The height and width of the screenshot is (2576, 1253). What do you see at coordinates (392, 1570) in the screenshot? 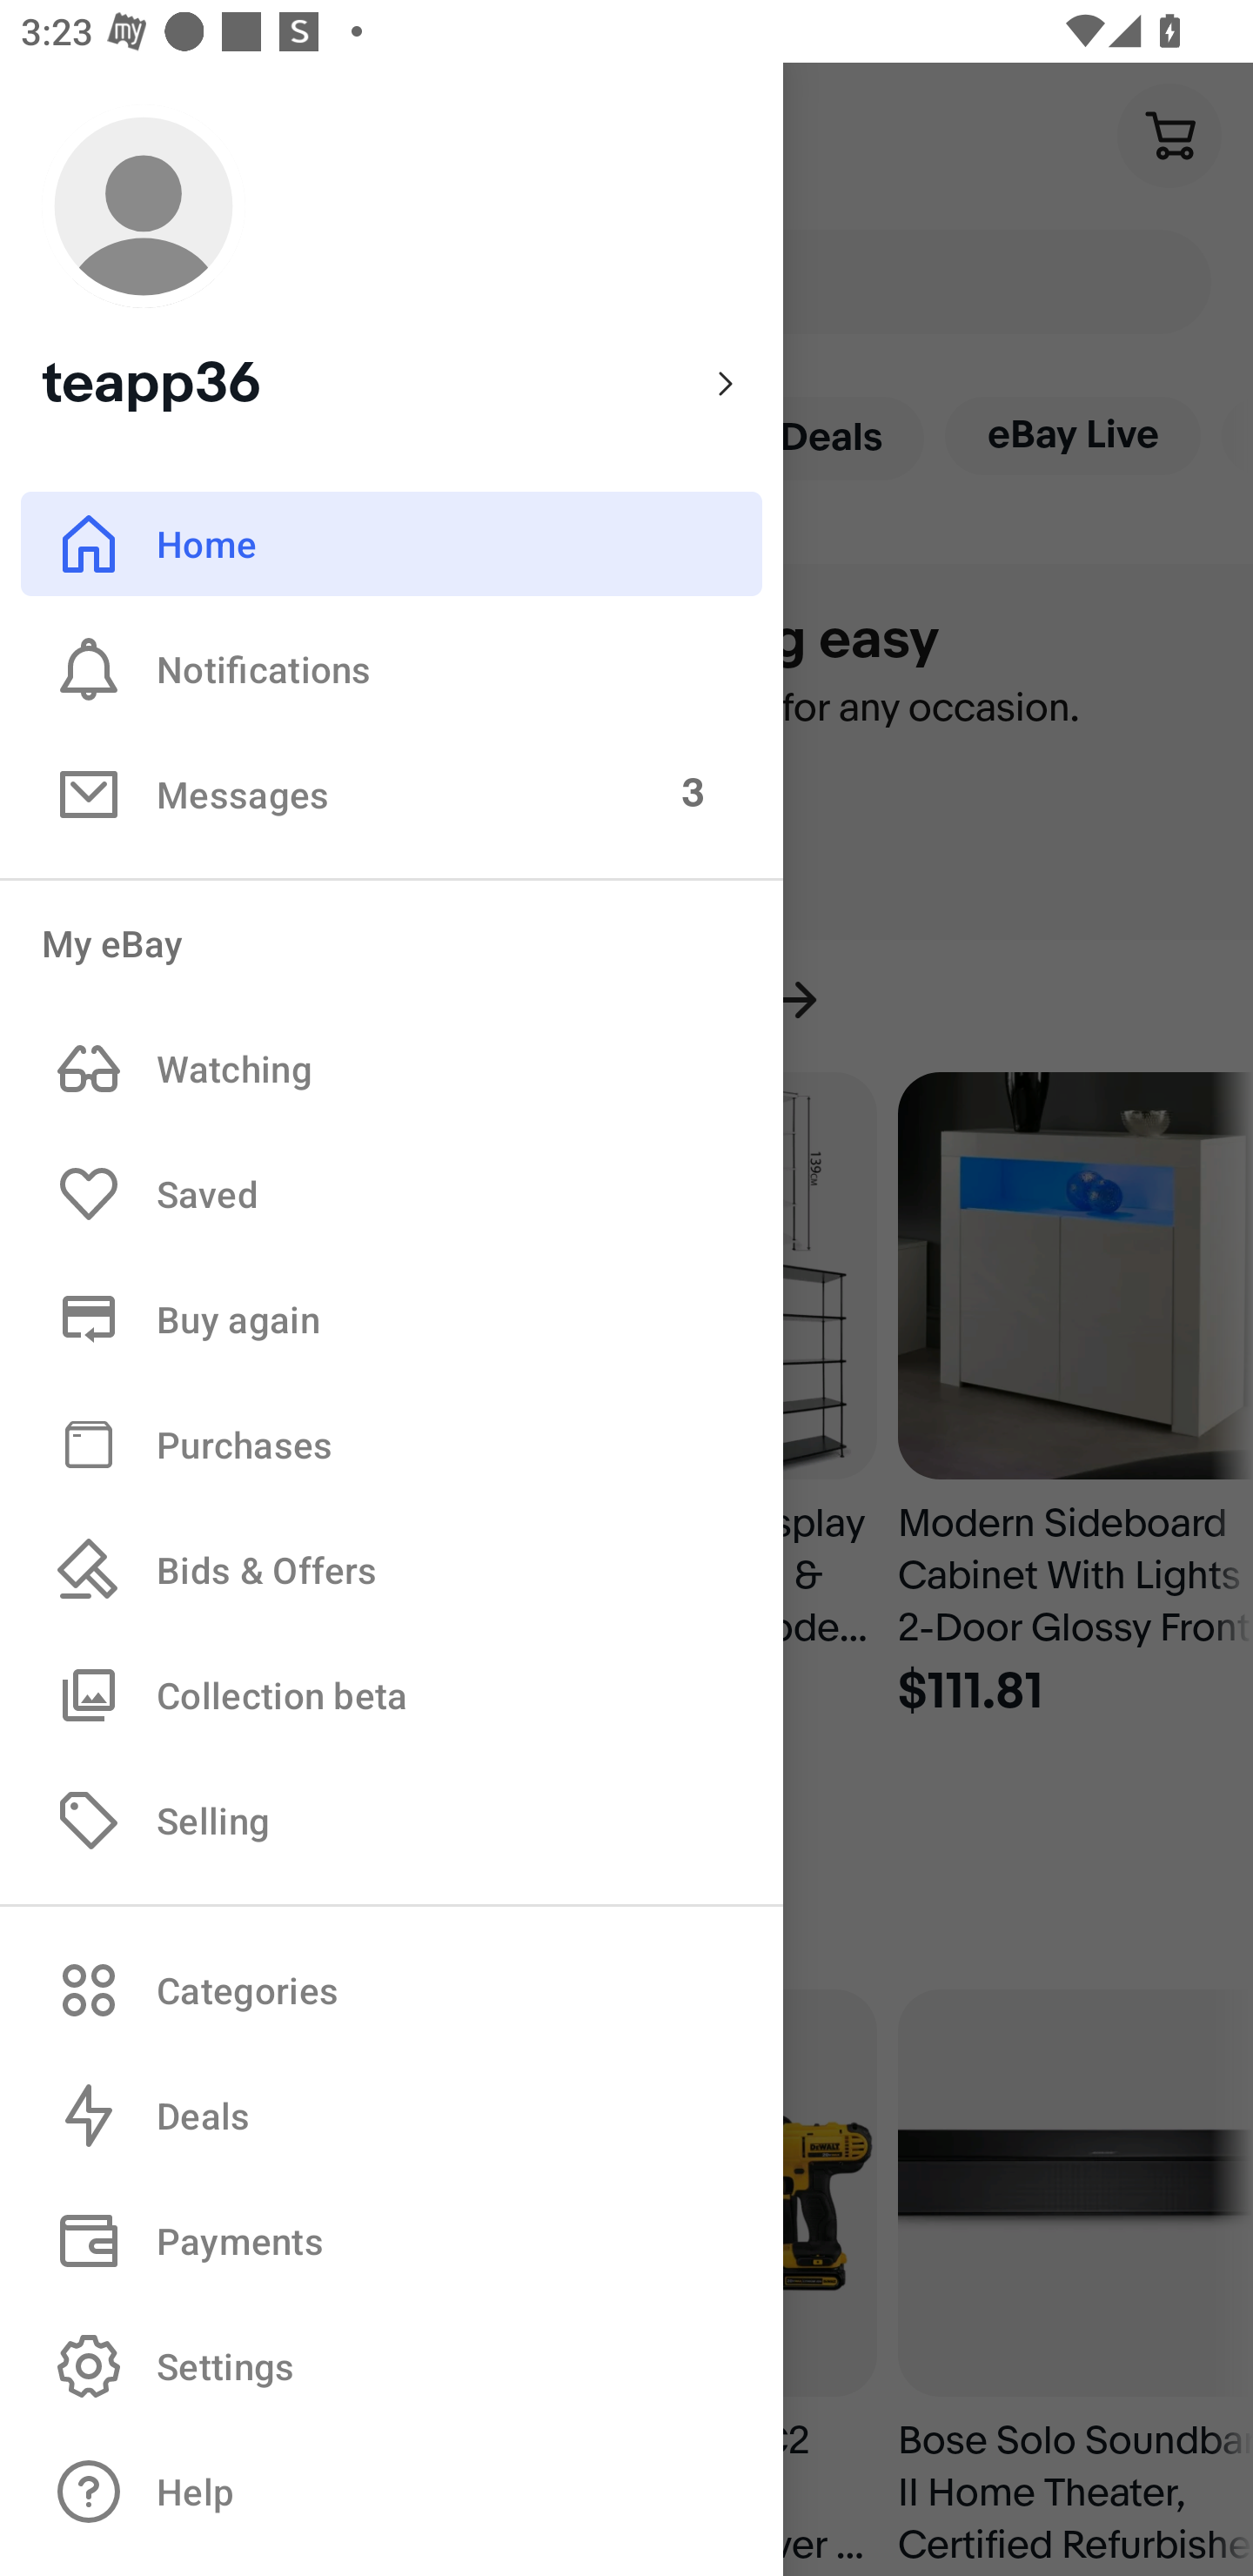
I see `Bids & Offers` at bounding box center [392, 1570].